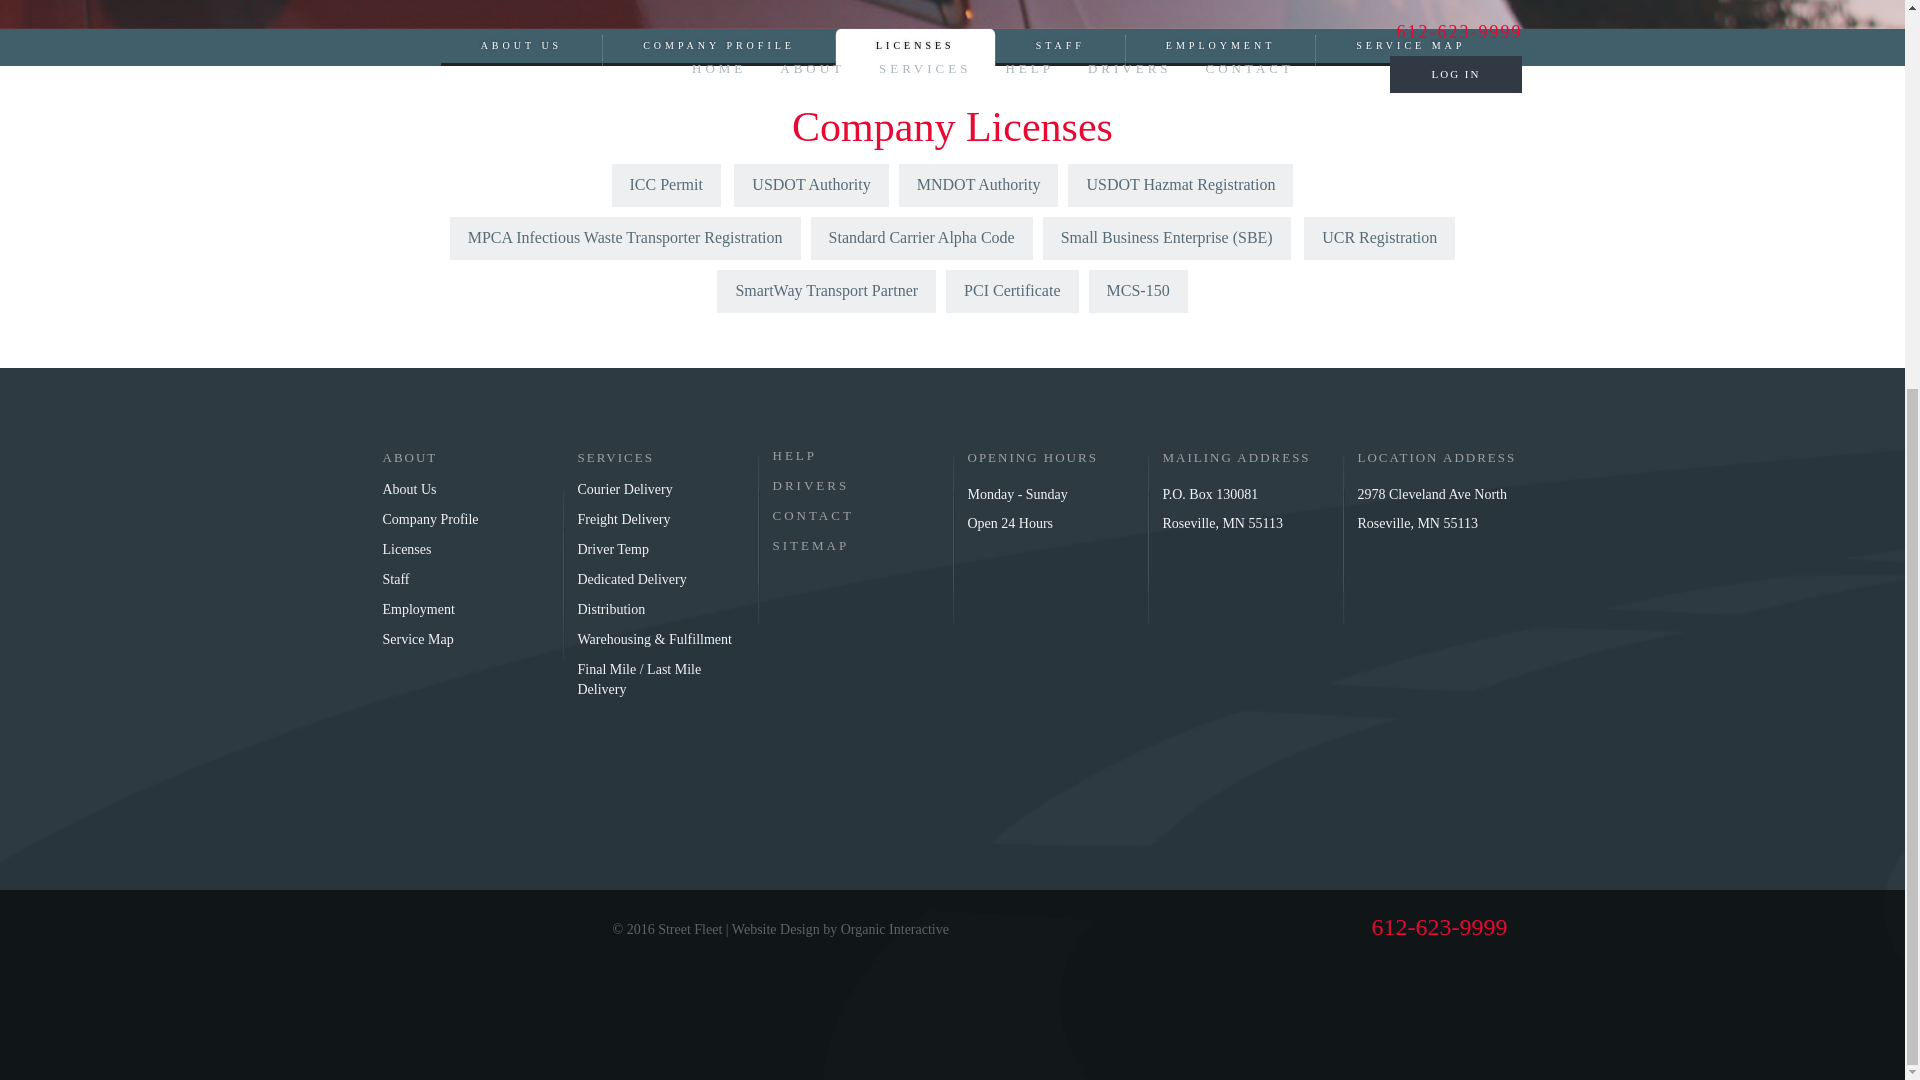 This screenshot has height=1080, width=1920. Describe the element at coordinates (1410, 47) in the screenshot. I see `SERVICE MAP` at that location.